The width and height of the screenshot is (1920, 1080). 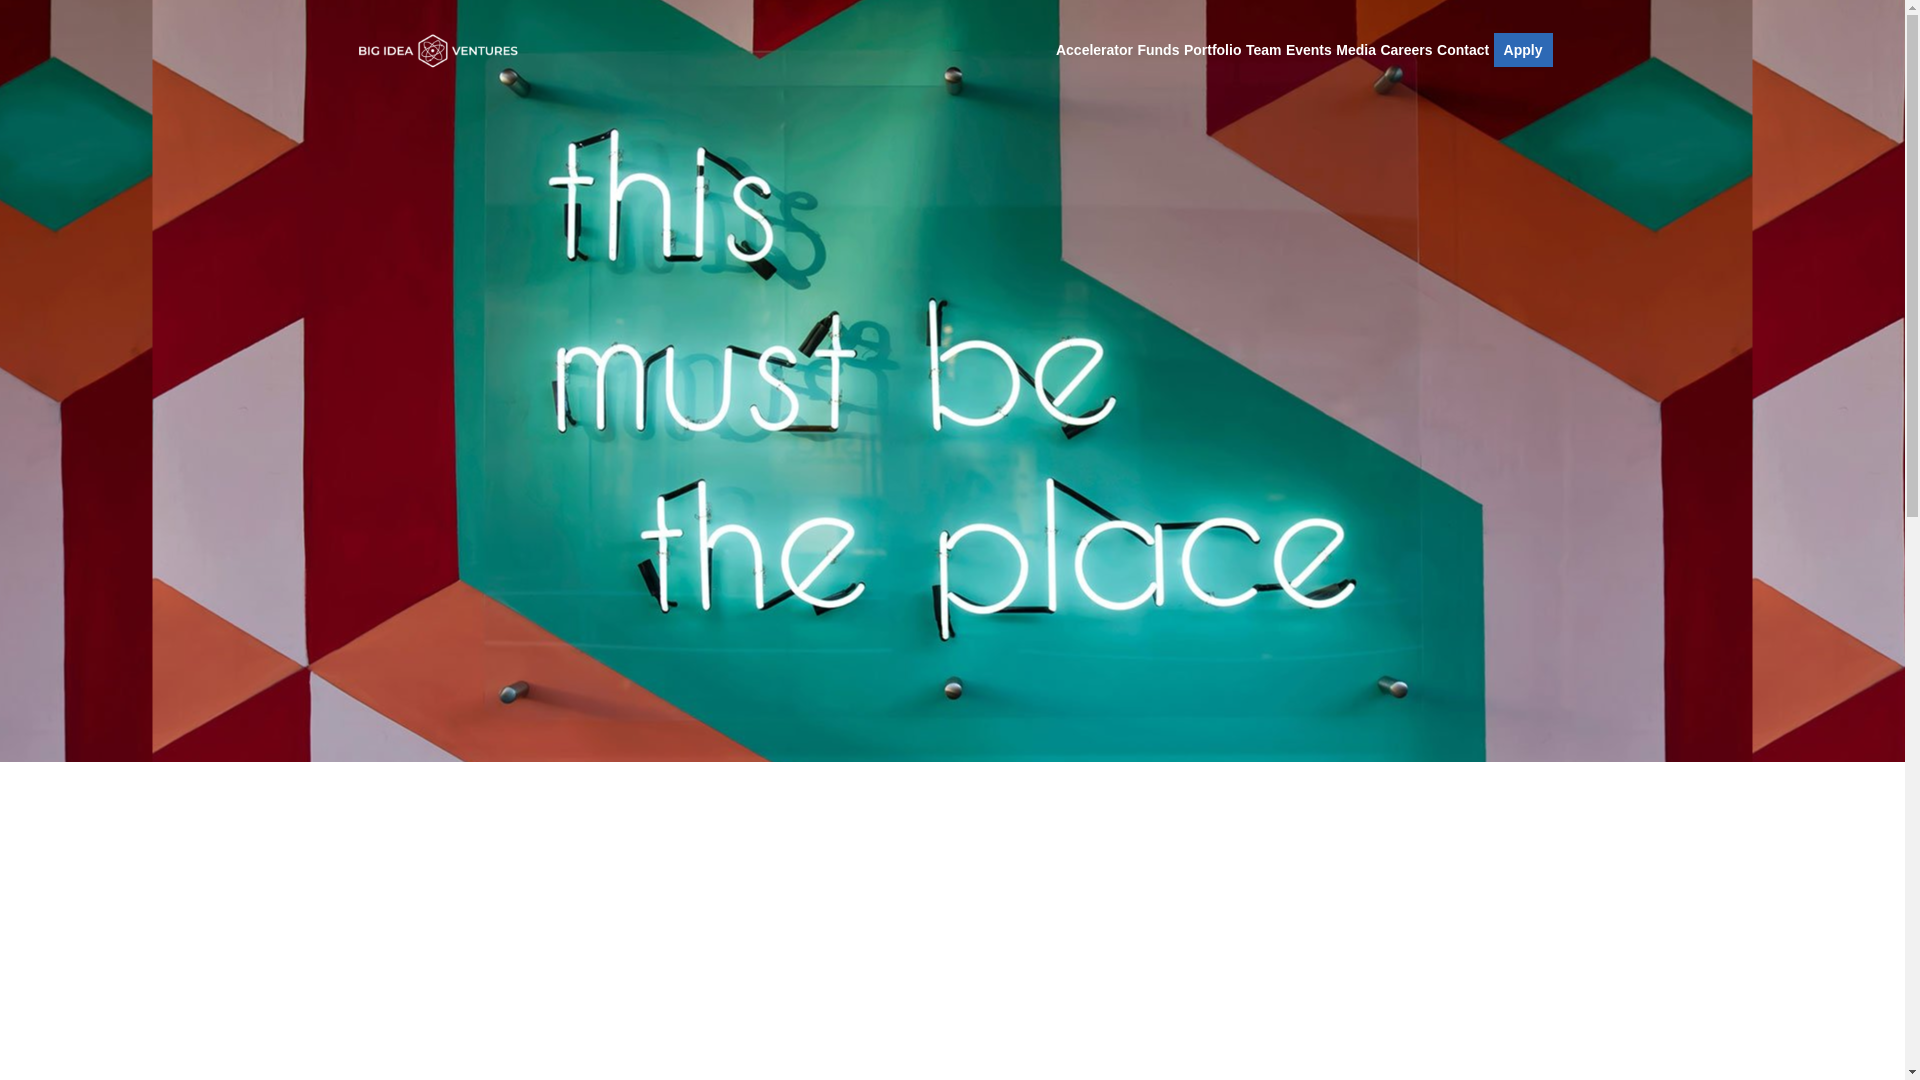 What do you see at coordinates (1157, 50) in the screenshot?
I see `Funds` at bounding box center [1157, 50].